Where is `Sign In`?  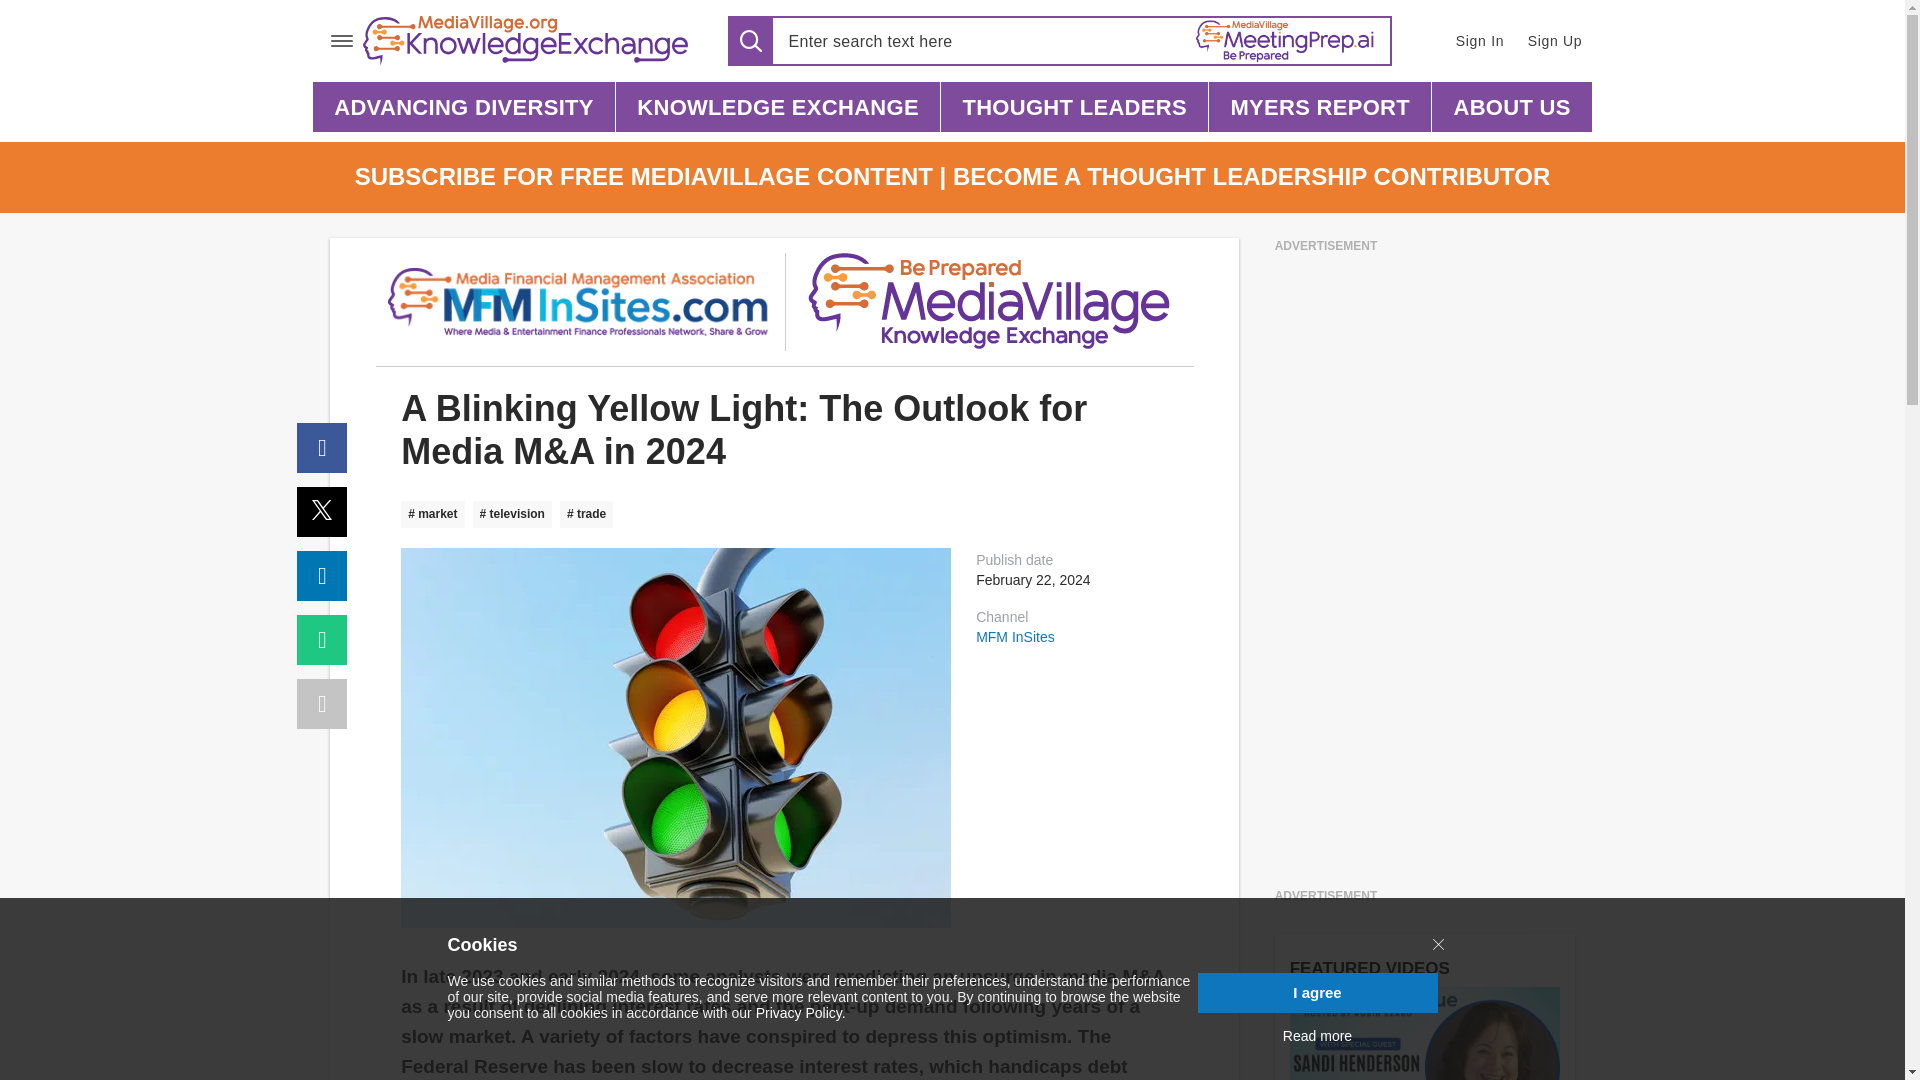
Sign In is located at coordinates (1478, 40).